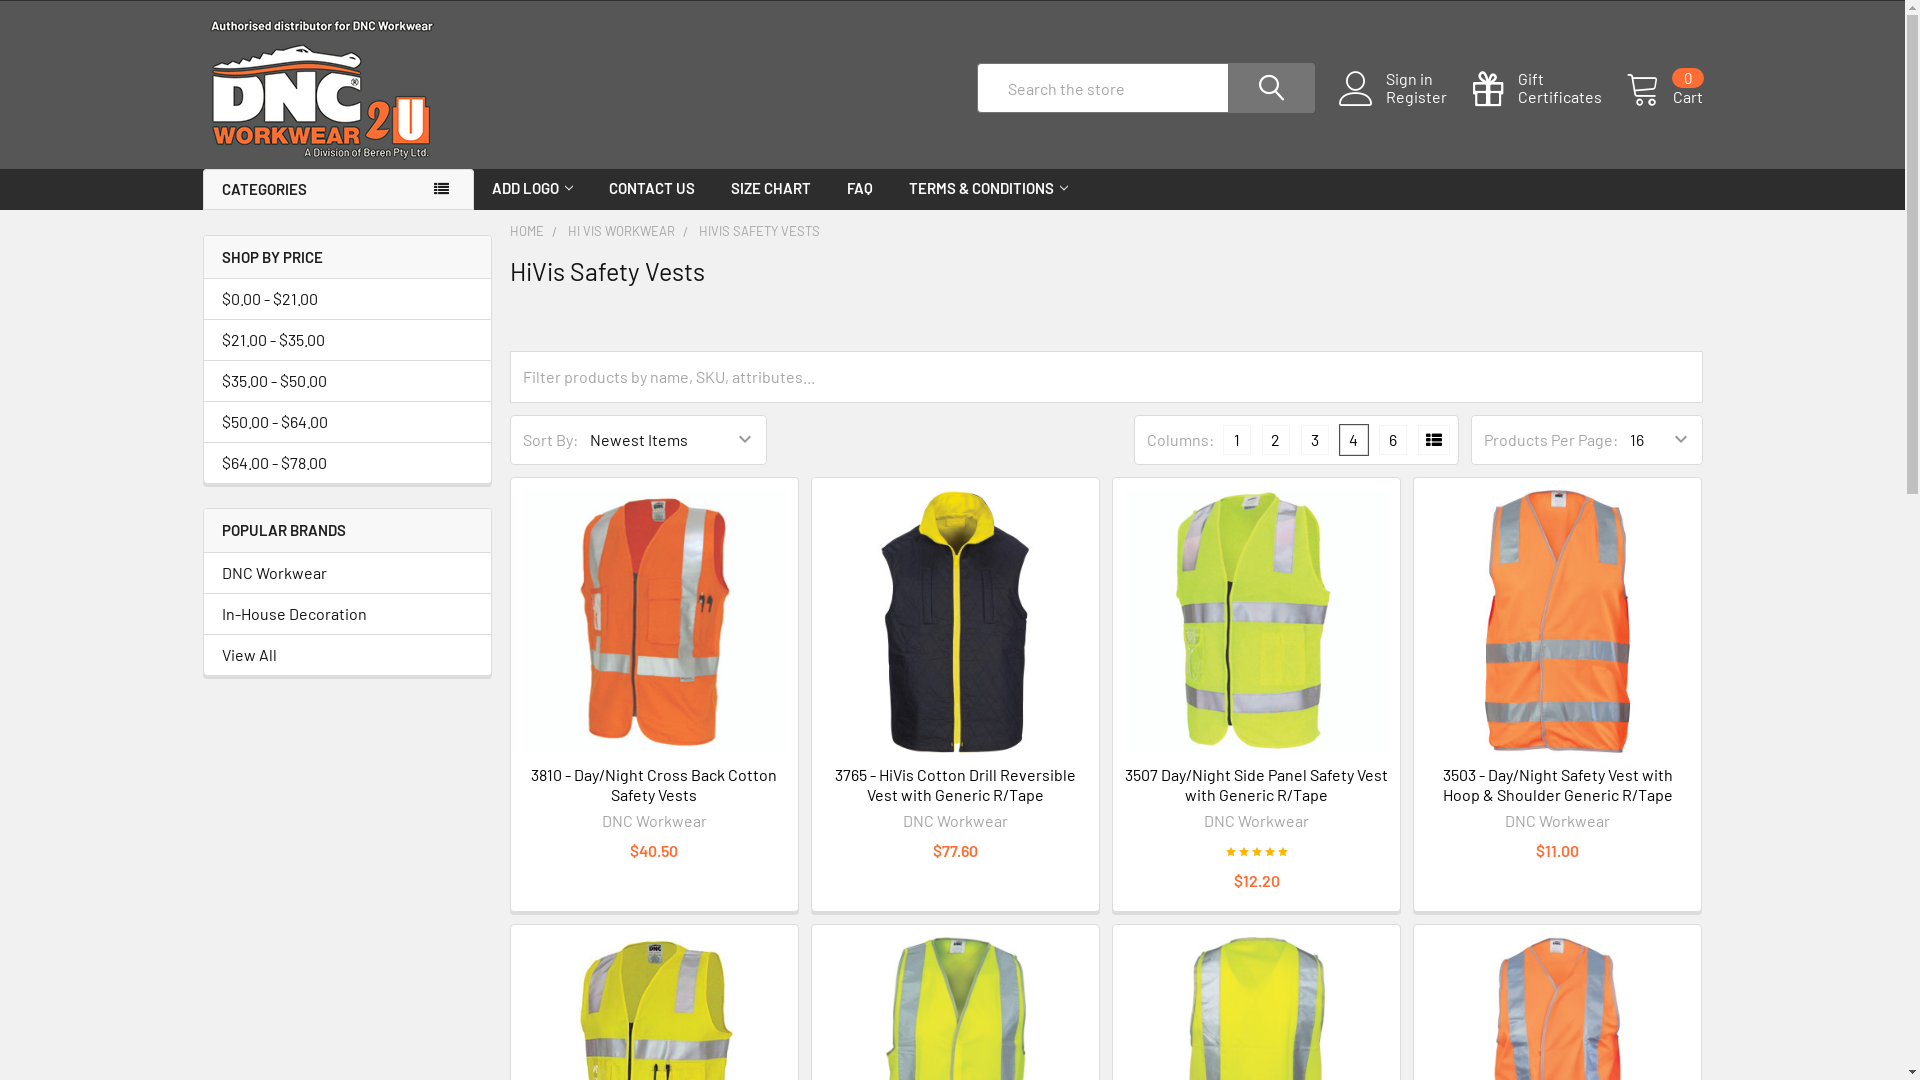 The image size is (1920, 1080). What do you see at coordinates (532, 188) in the screenshot?
I see `ADD LOGO` at bounding box center [532, 188].